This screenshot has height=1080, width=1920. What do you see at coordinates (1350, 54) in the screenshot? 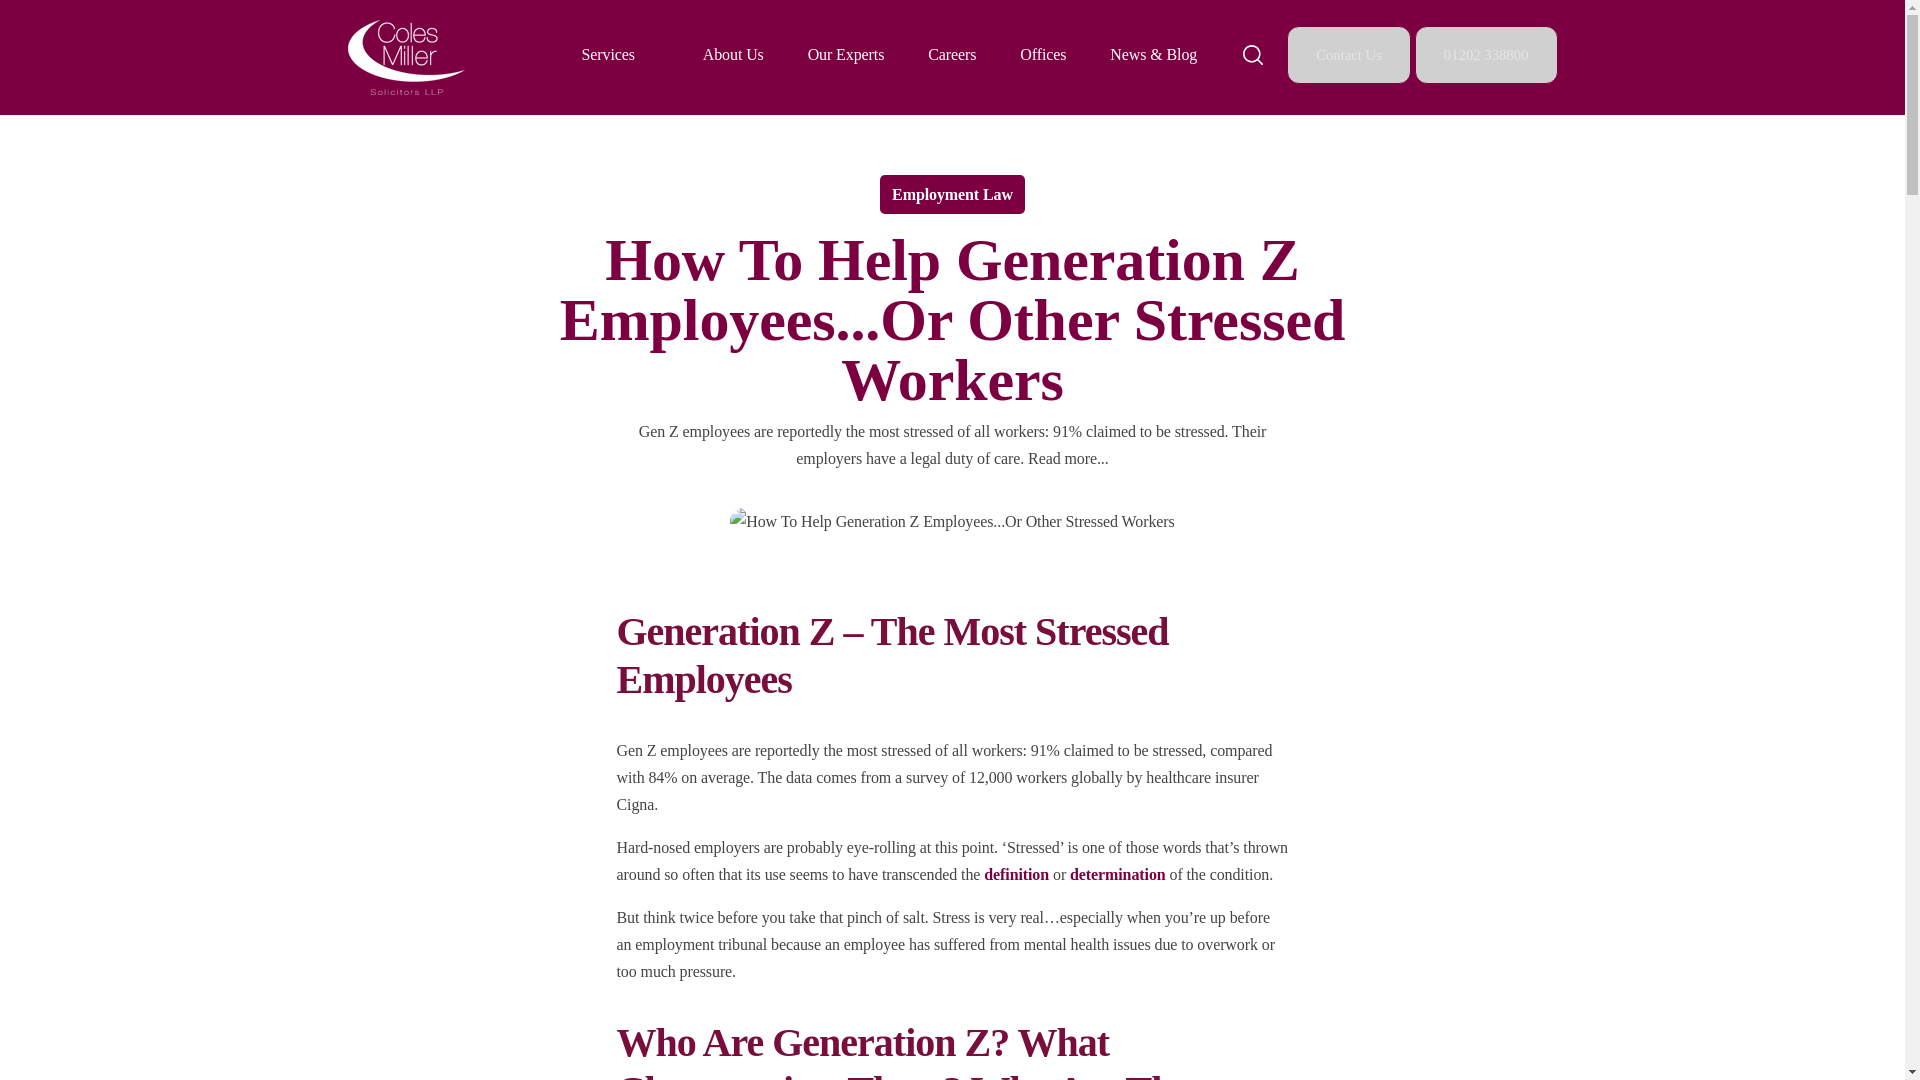
I see `Contact Us` at bounding box center [1350, 54].